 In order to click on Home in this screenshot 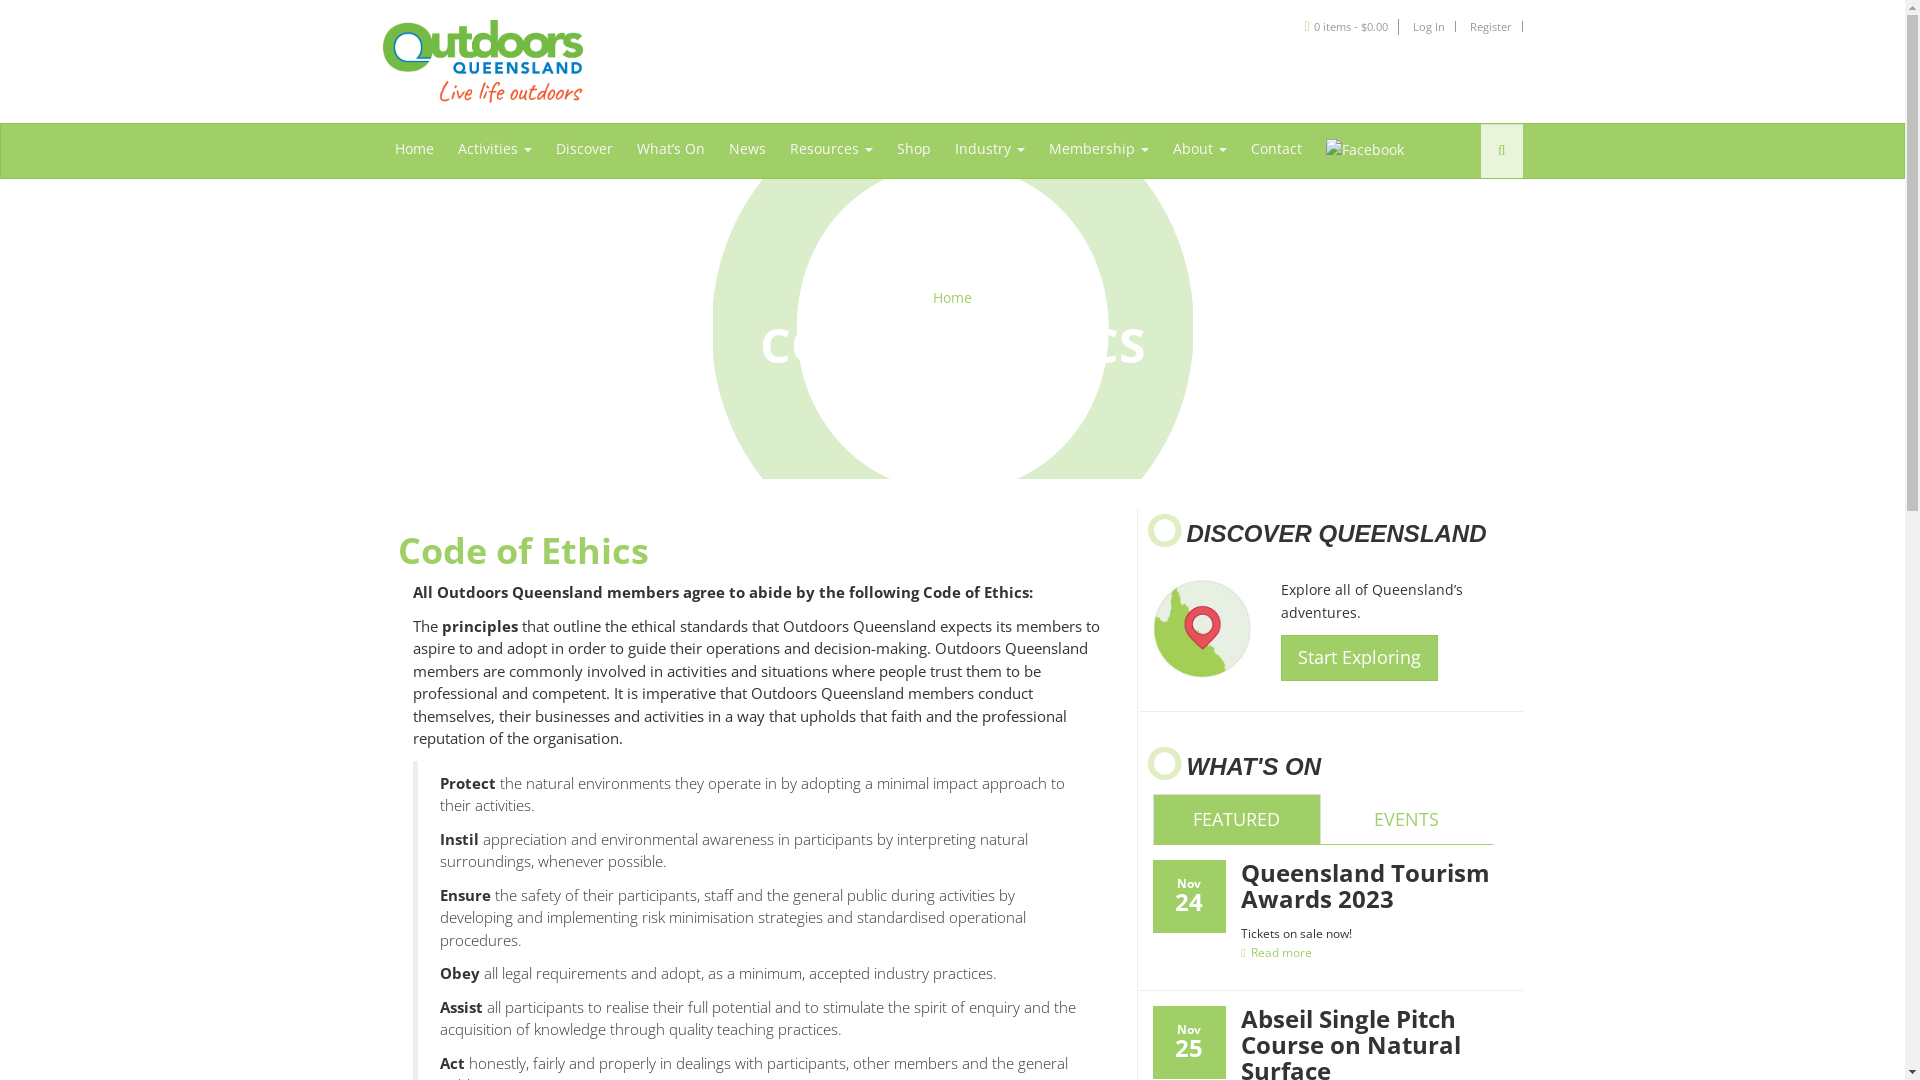, I will do `click(414, 149)`.